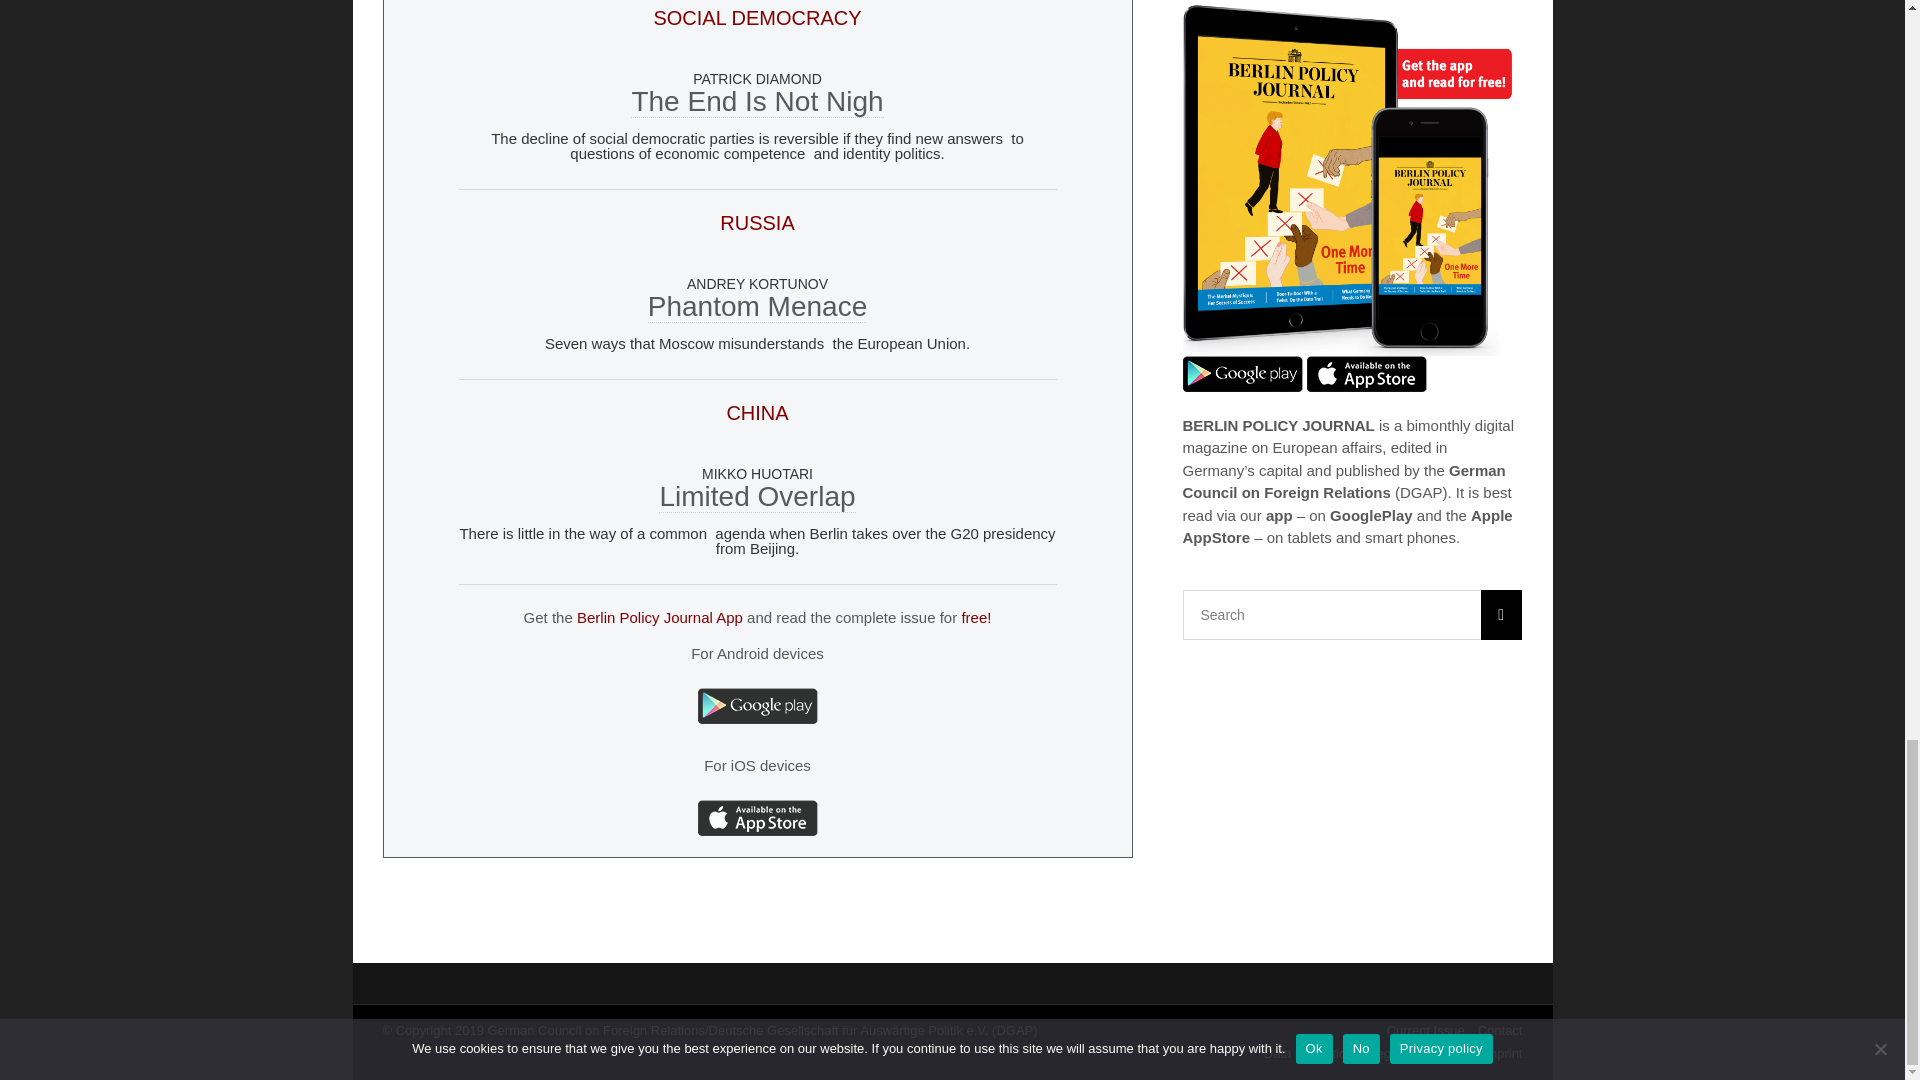 This screenshot has height=1080, width=1920. What do you see at coordinates (757, 102) in the screenshot?
I see `The End Is Not Nigh` at bounding box center [757, 102].